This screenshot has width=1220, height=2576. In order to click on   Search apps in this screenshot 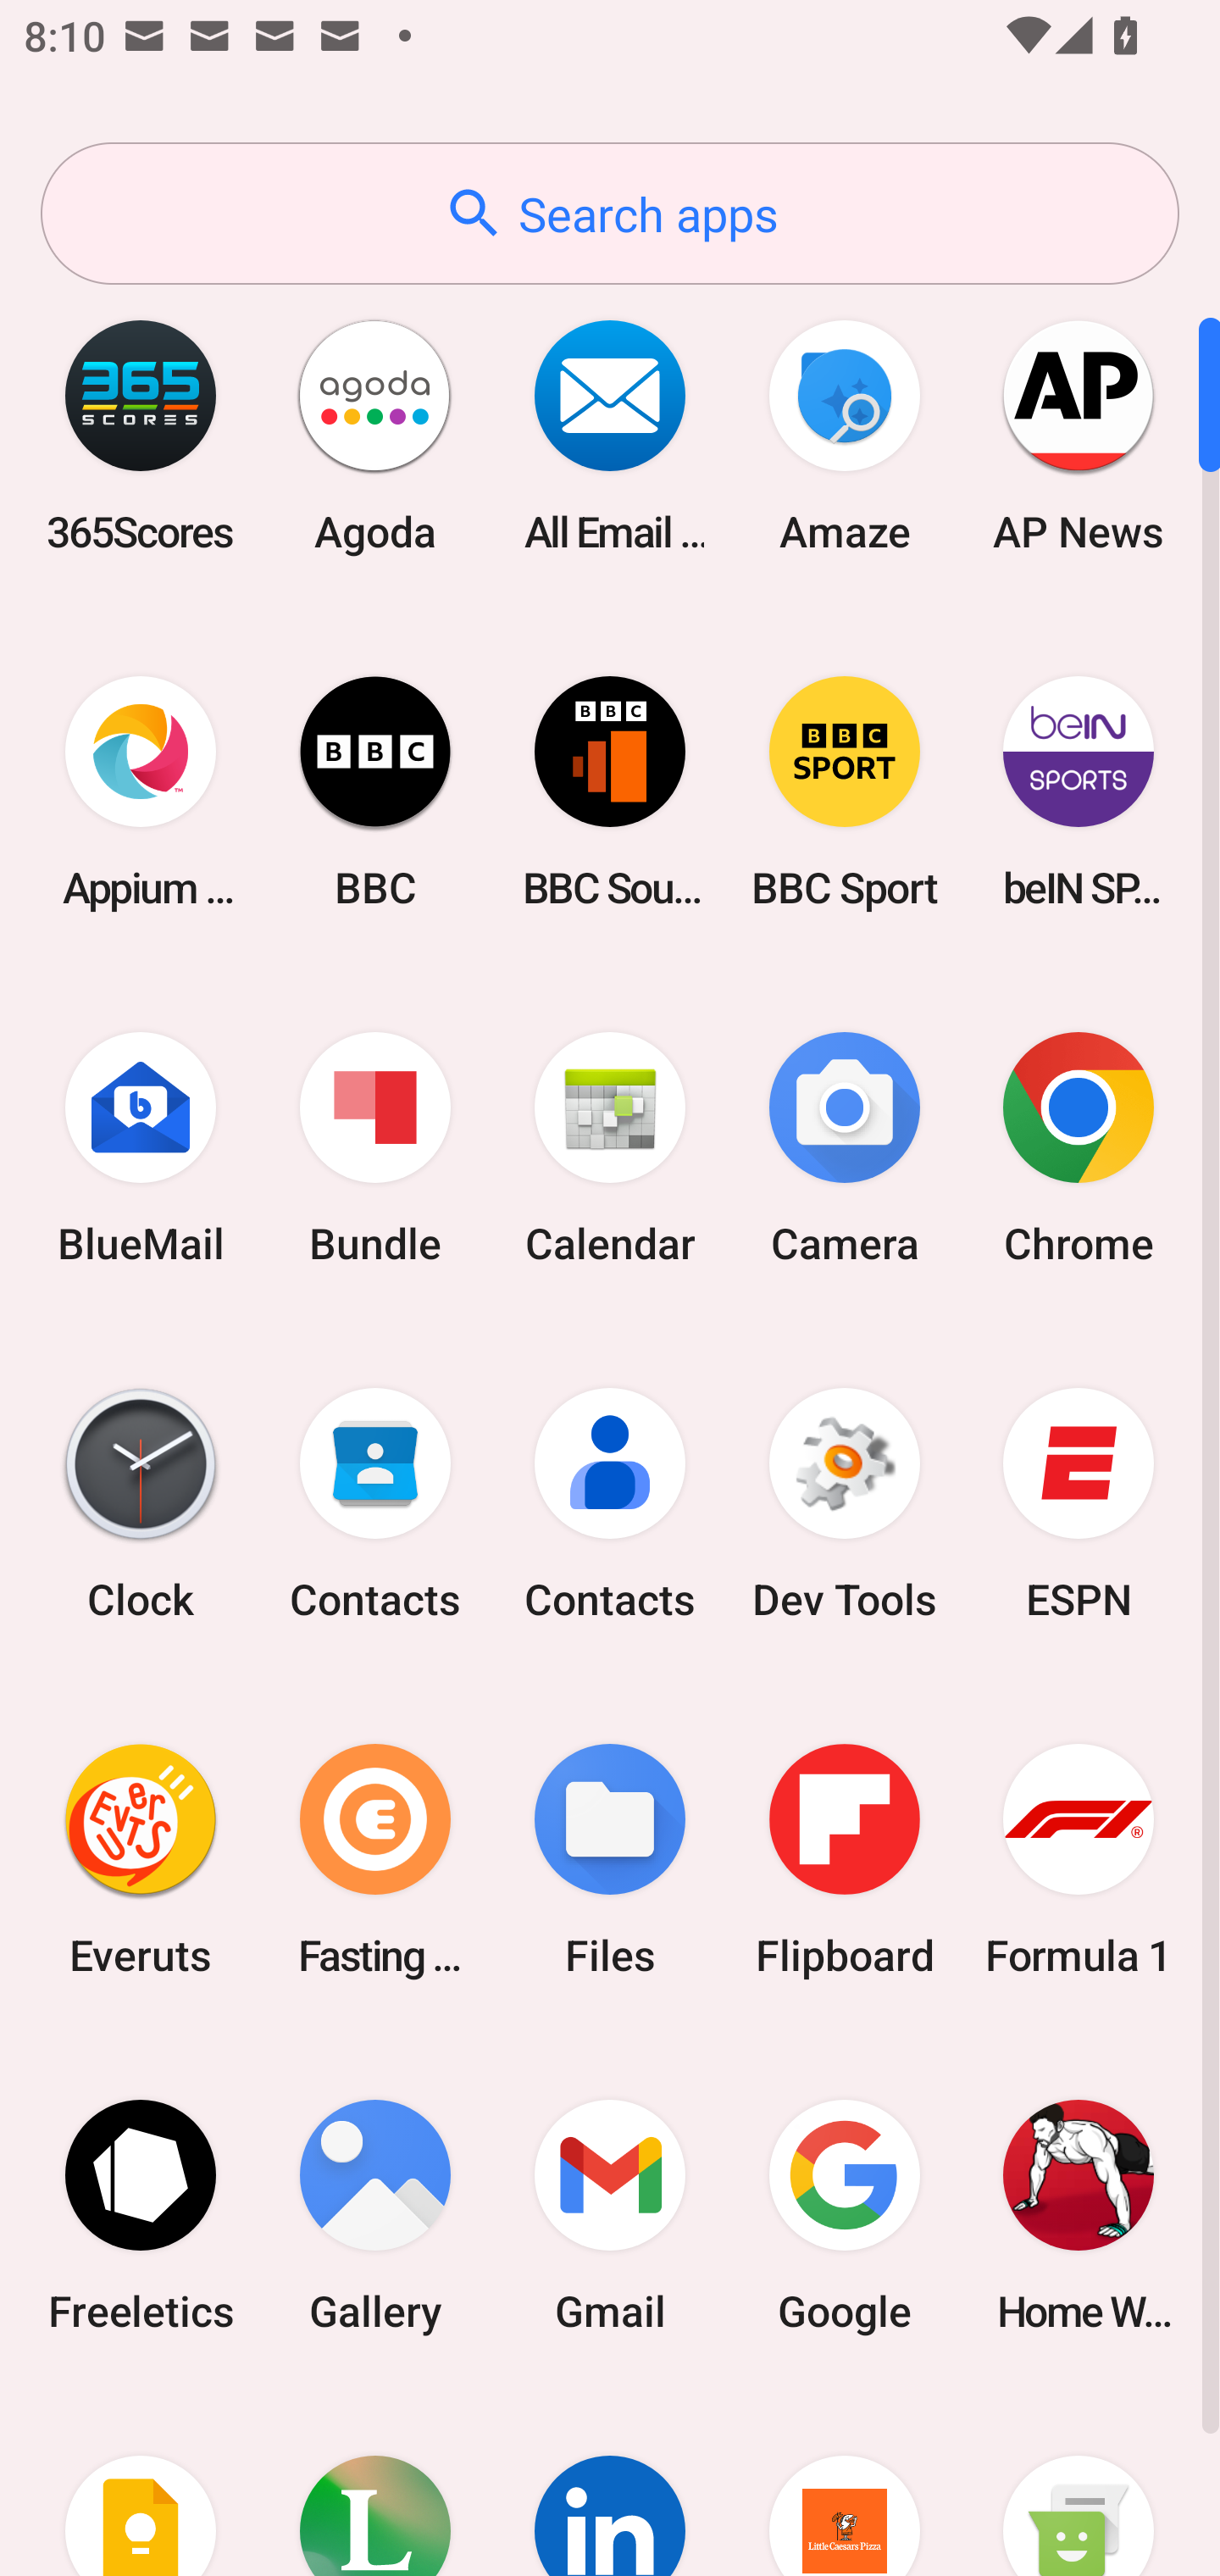, I will do `click(610, 214)`.